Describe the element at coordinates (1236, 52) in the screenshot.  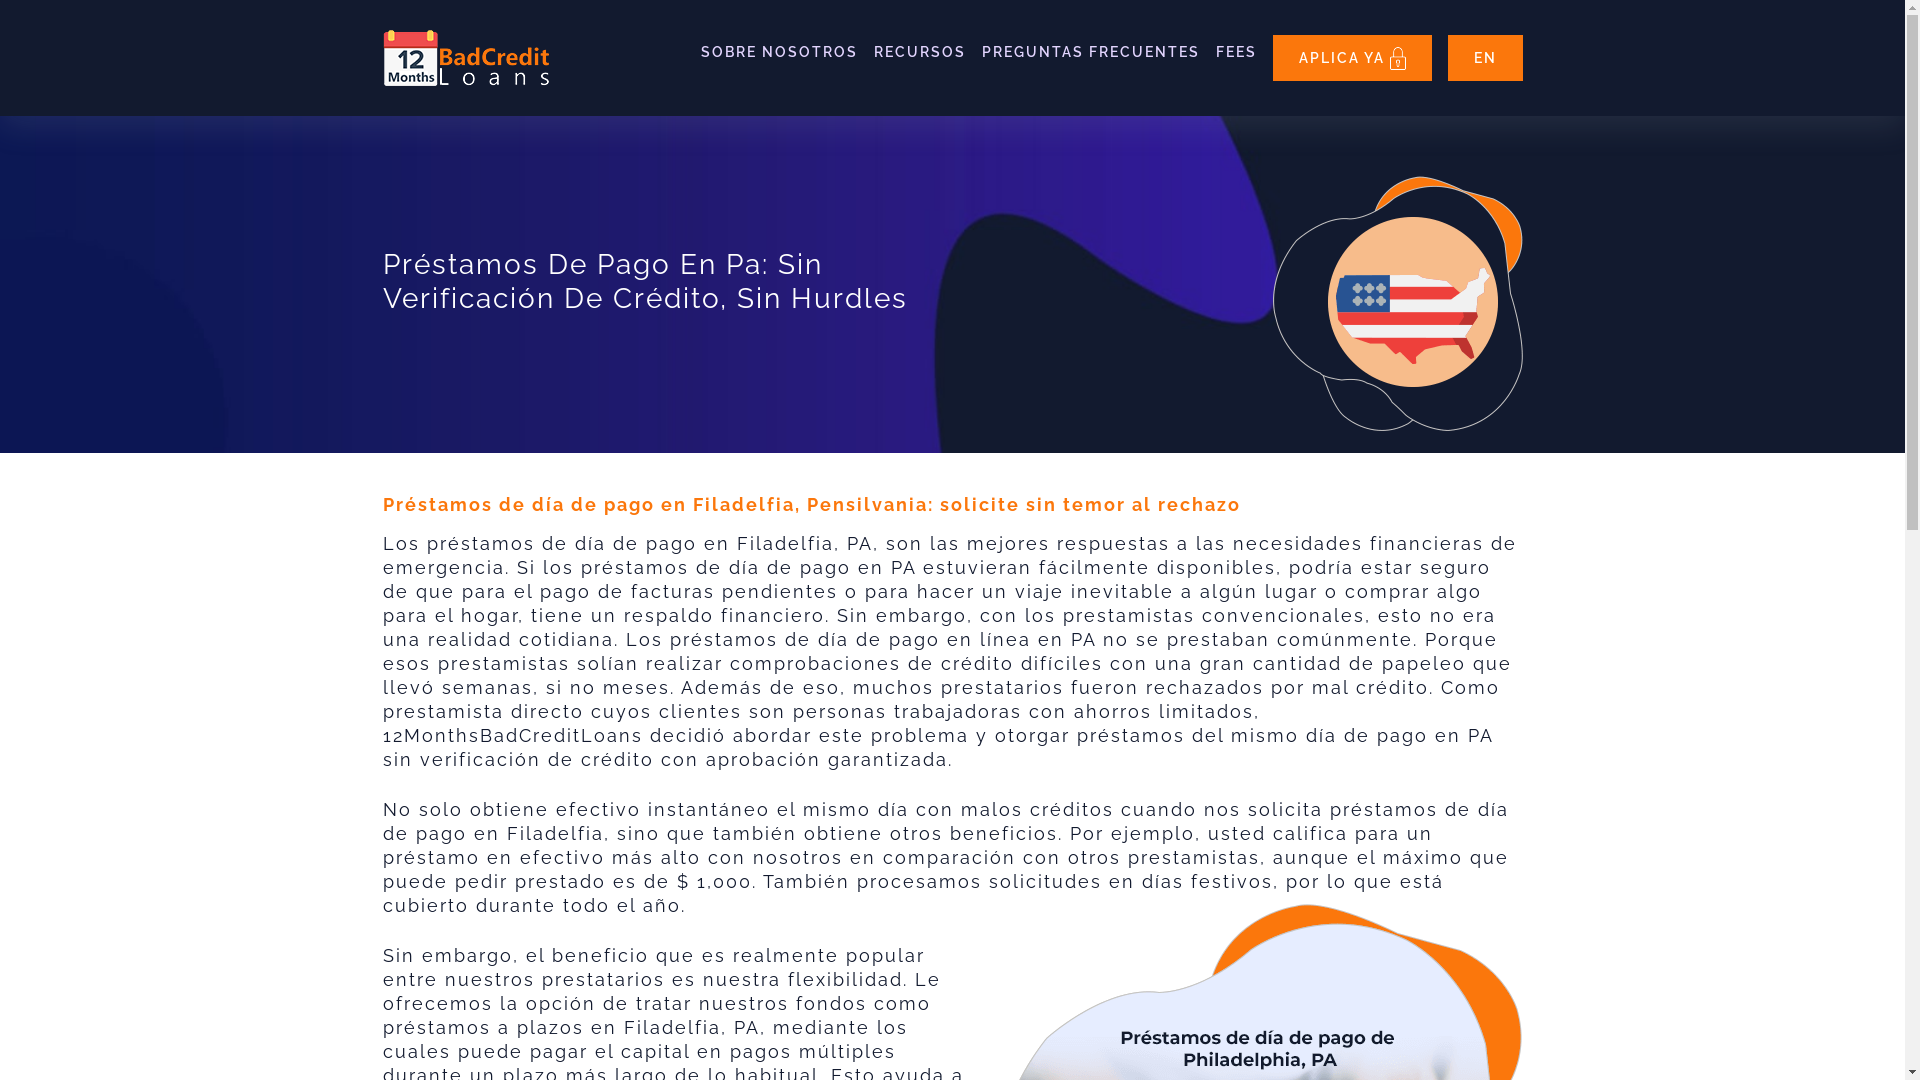
I see `FEES` at that location.